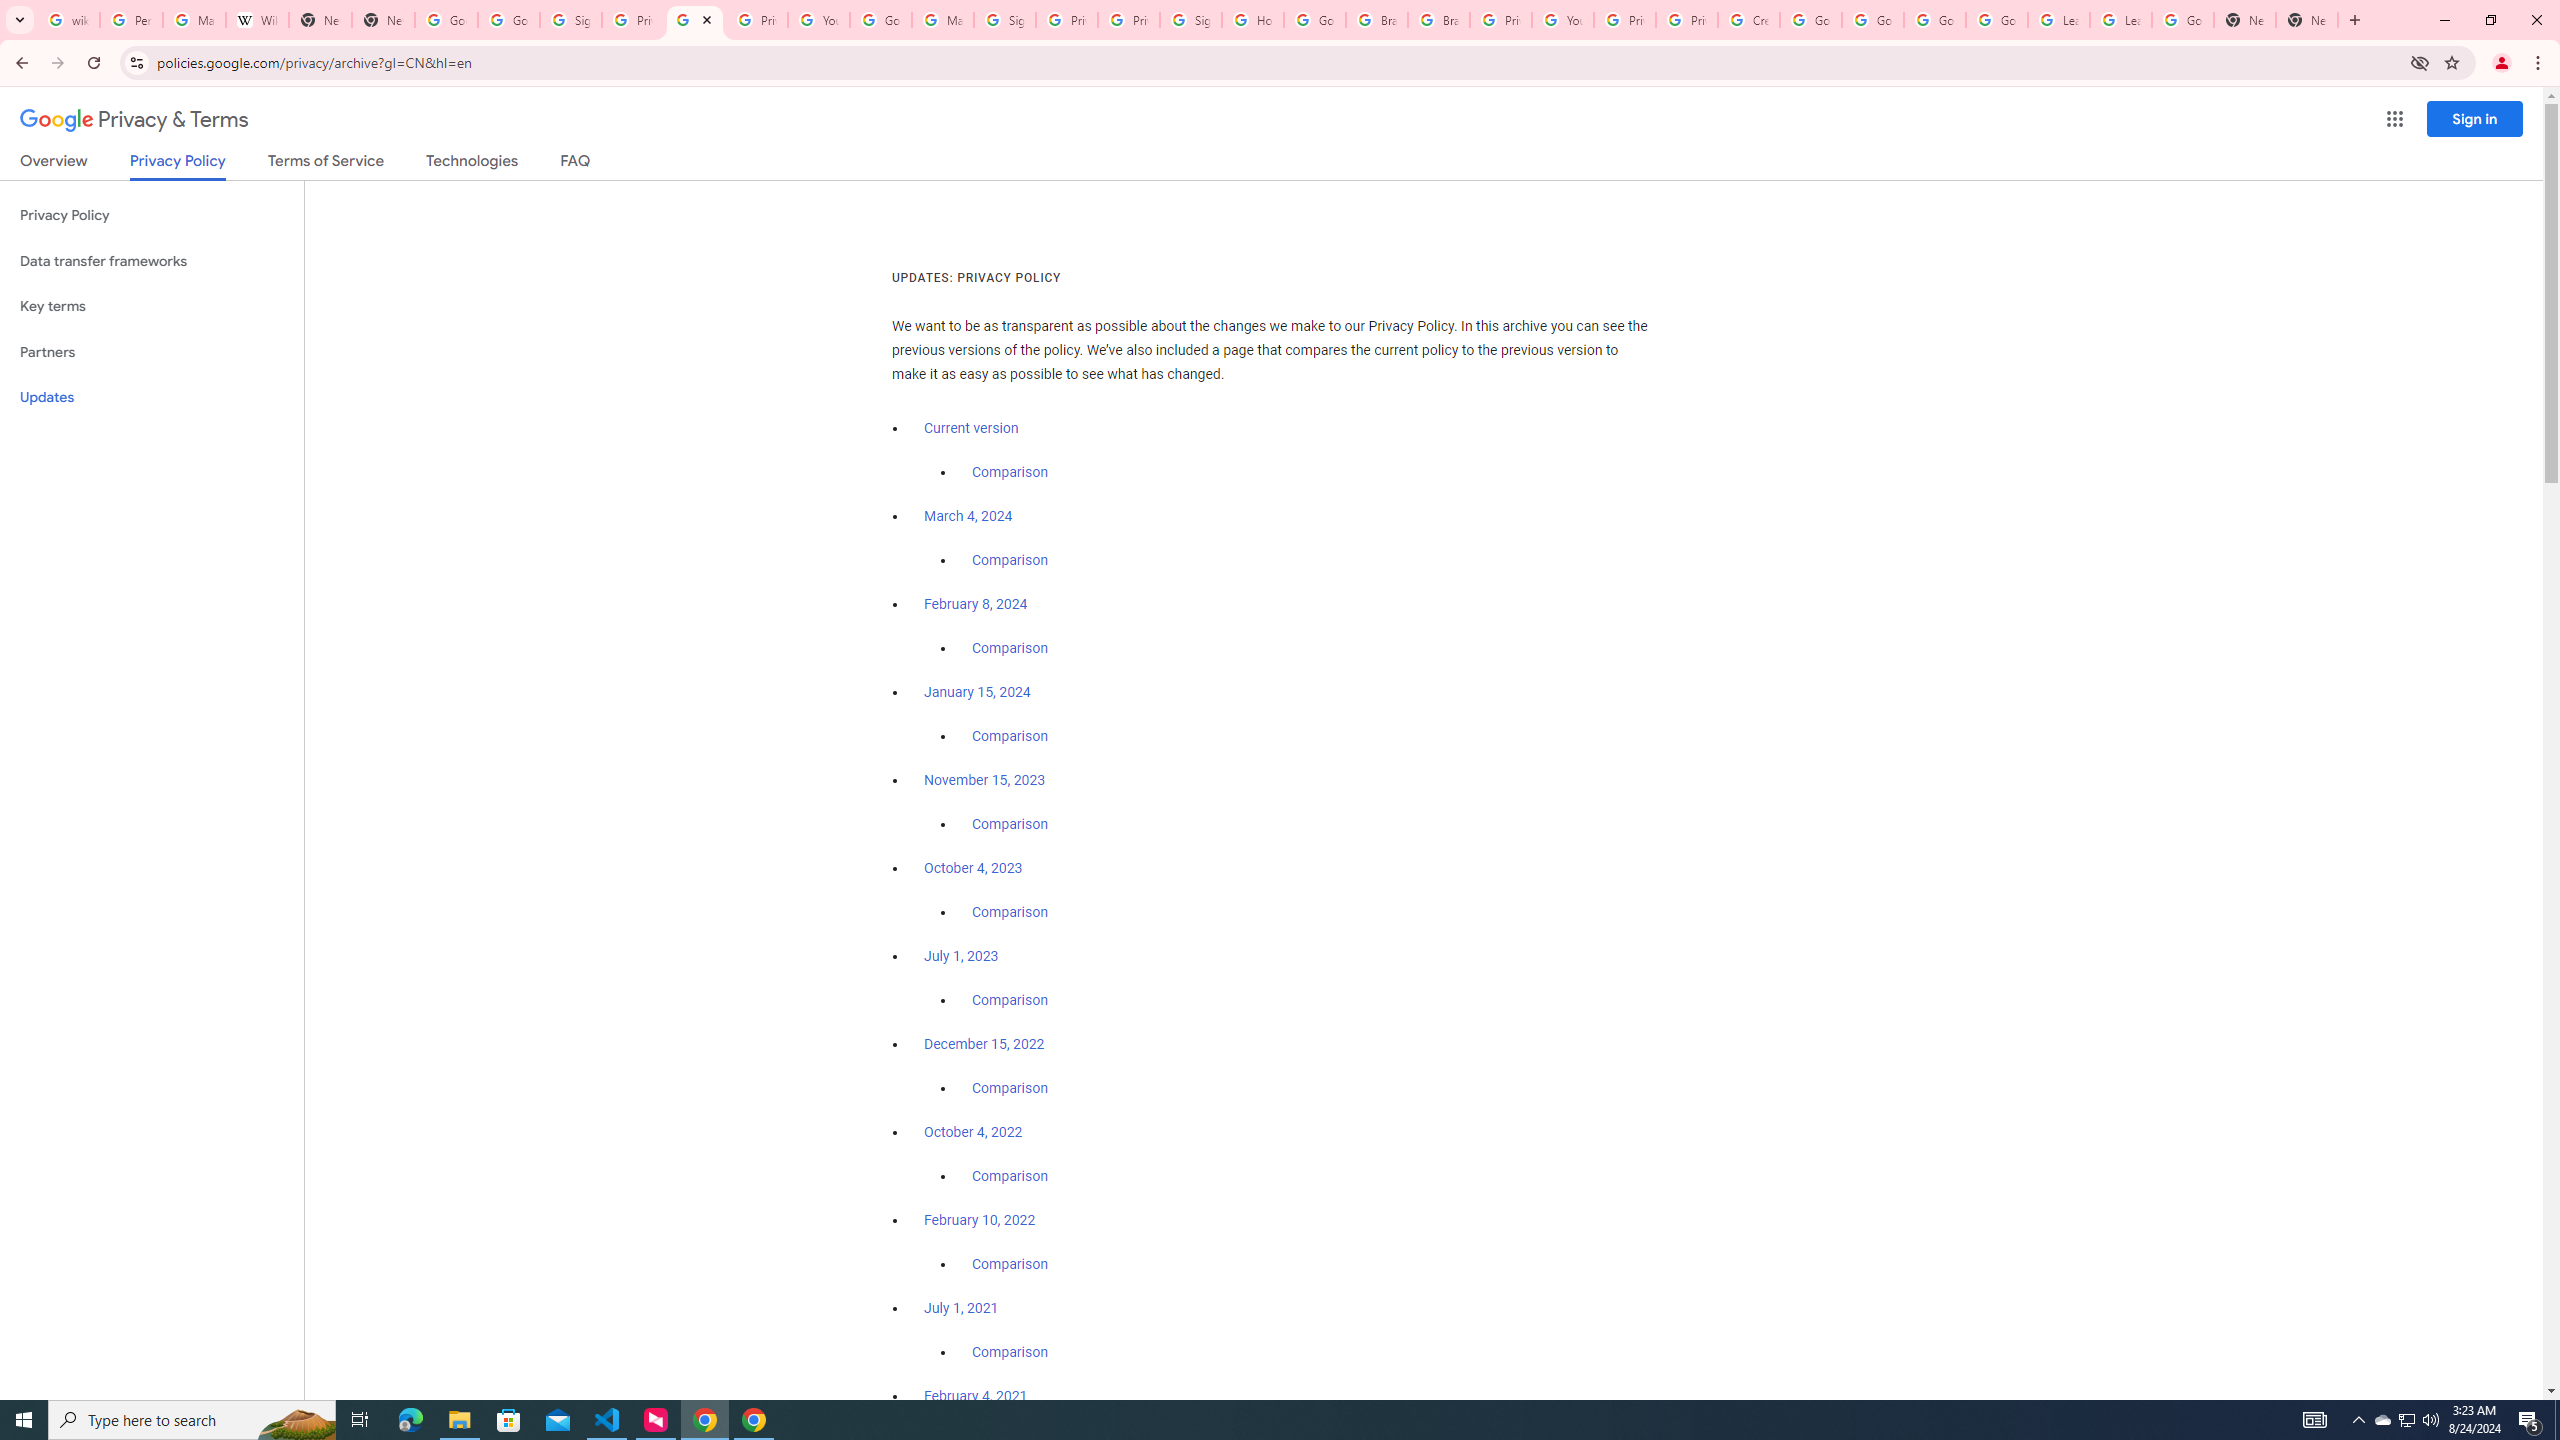  What do you see at coordinates (976, 604) in the screenshot?
I see `February 8, 2024` at bounding box center [976, 604].